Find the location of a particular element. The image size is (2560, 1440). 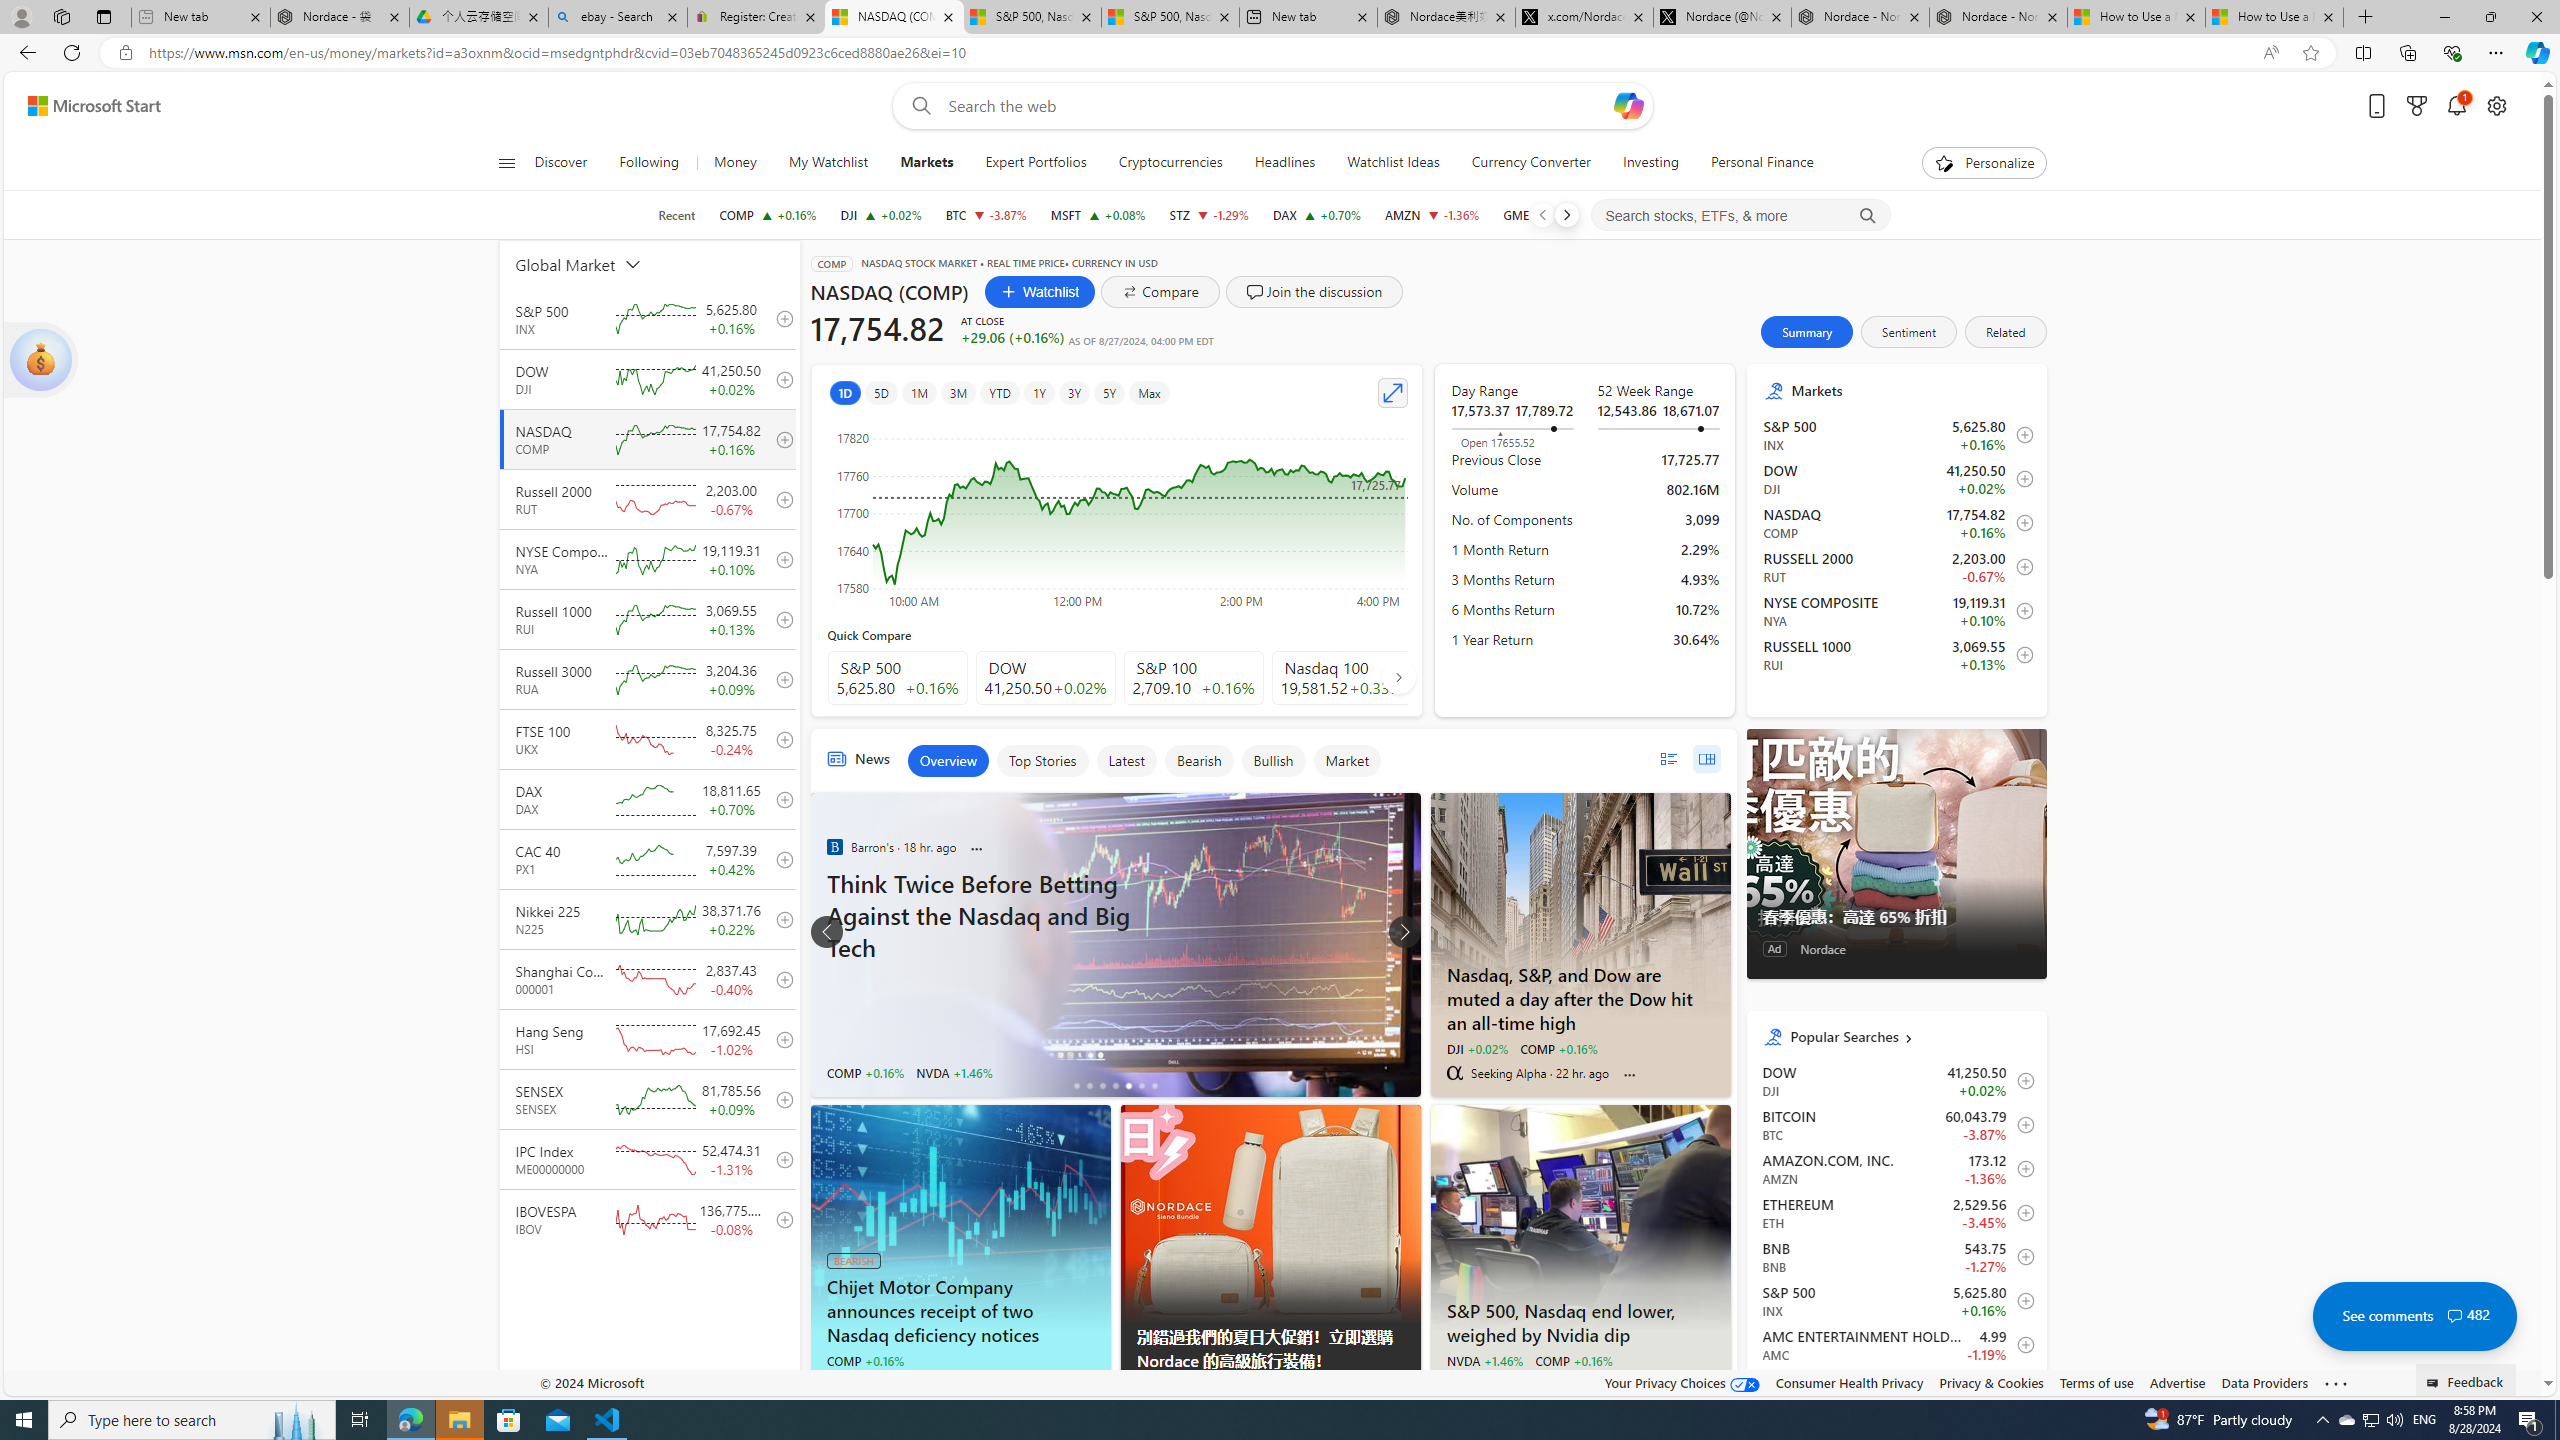

Personal Finance is located at coordinates (1754, 163).